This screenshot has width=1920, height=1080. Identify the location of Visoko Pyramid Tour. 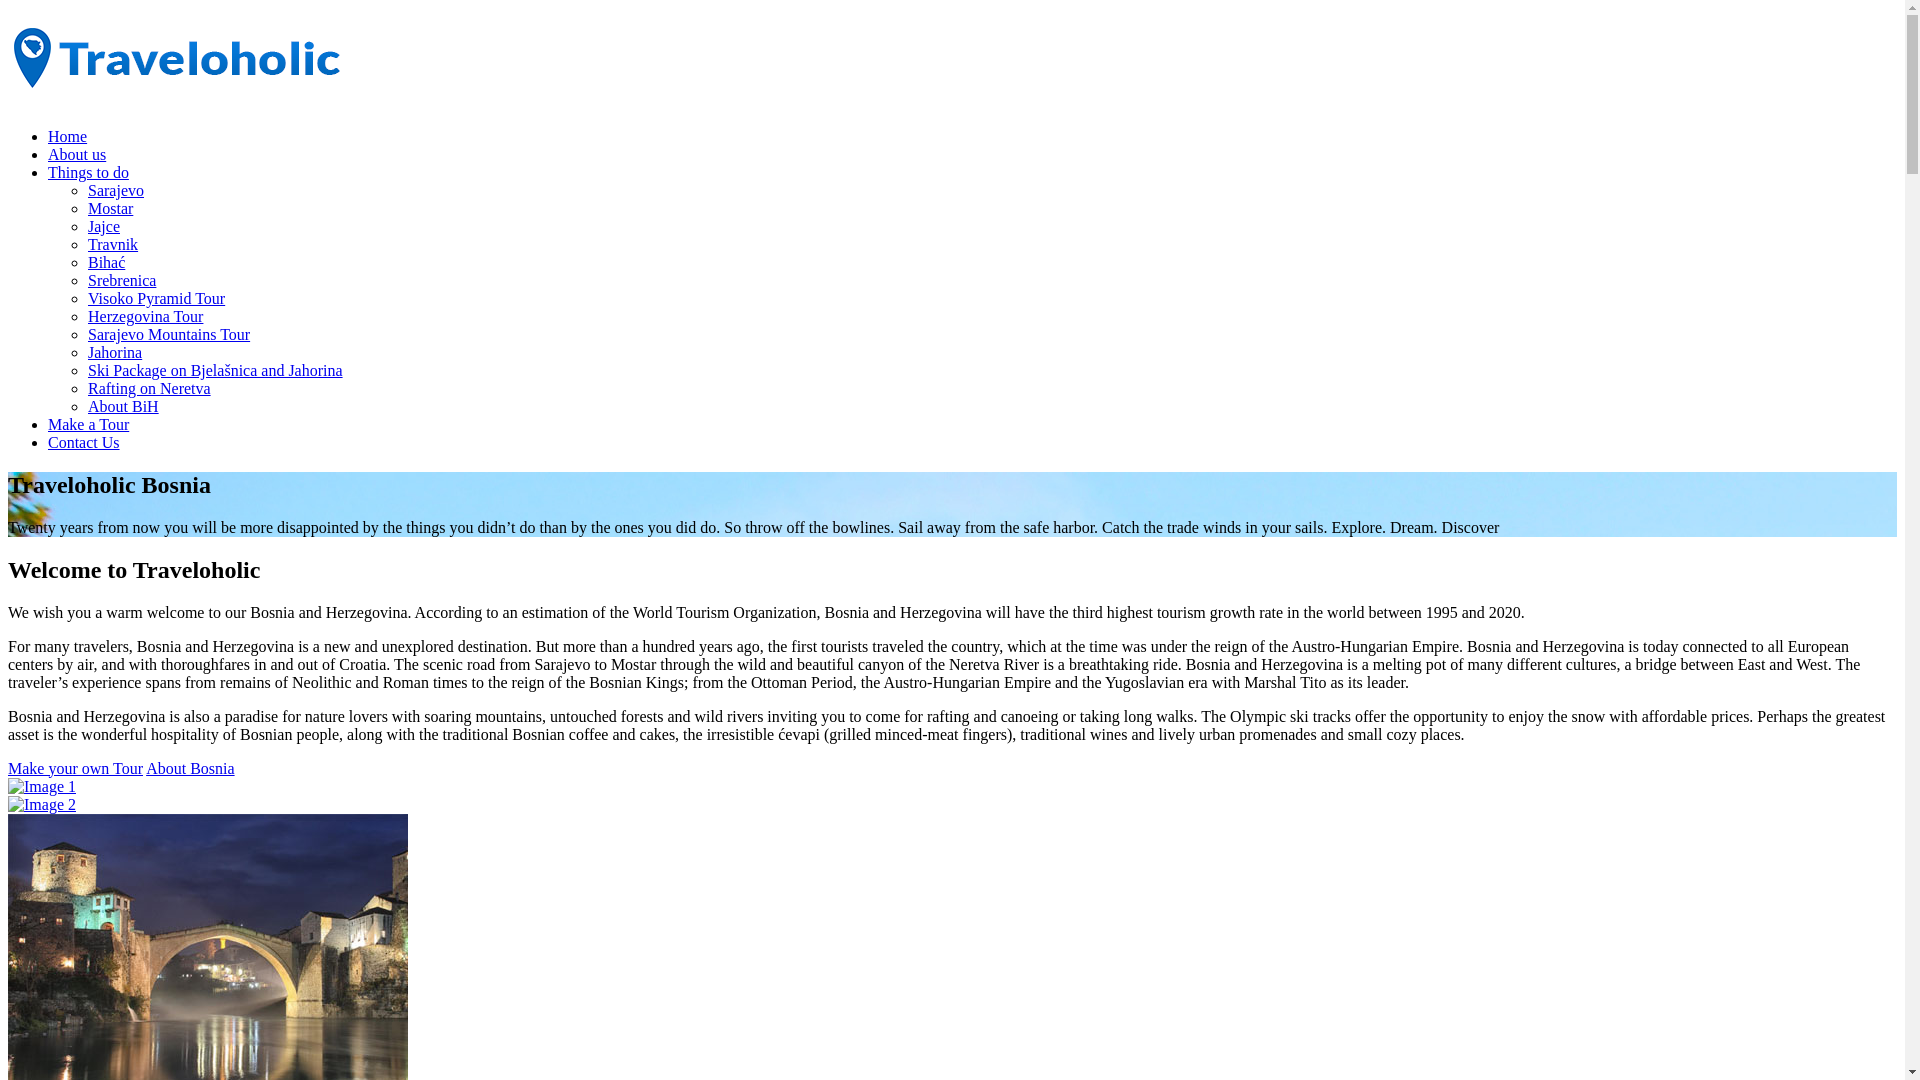
(992, 299).